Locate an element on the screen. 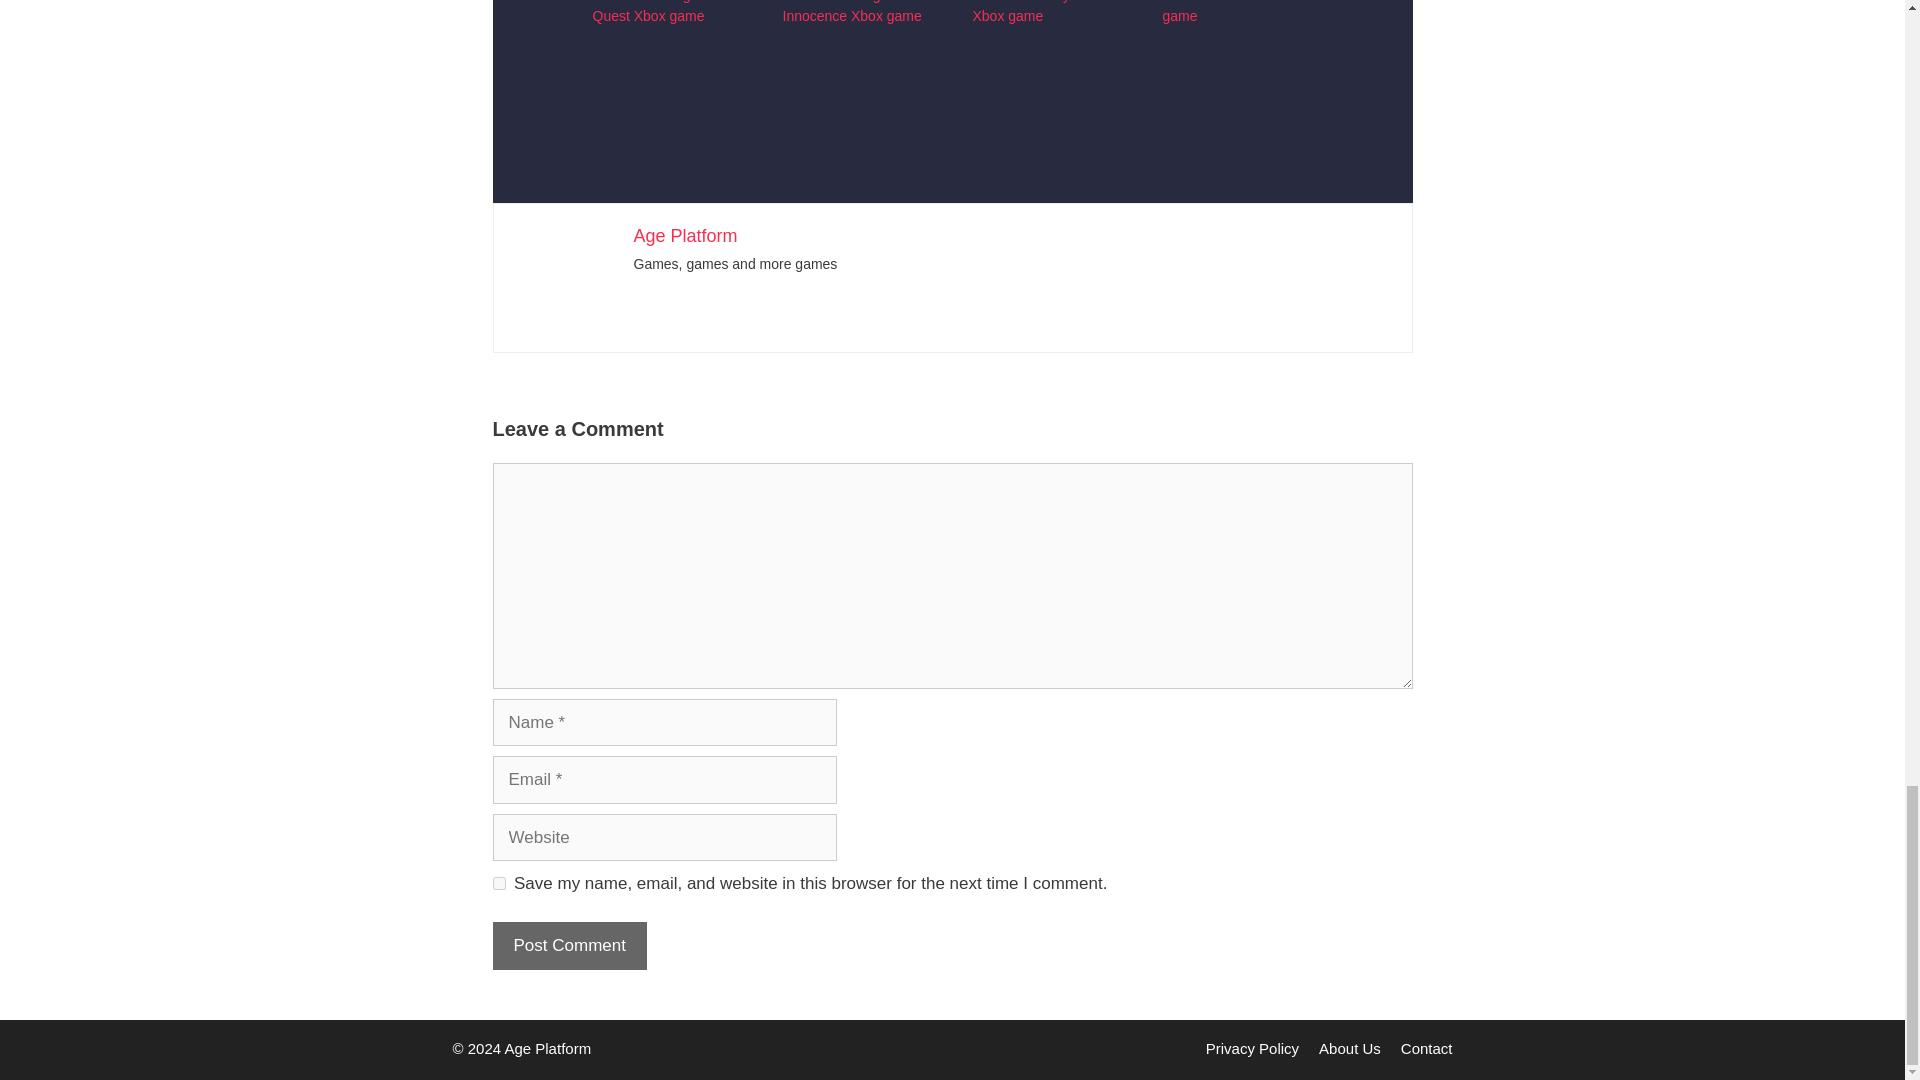 The width and height of the screenshot is (1920, 1080). All about 7 Days to Die Xbox game is located at coordinates (856, 49).